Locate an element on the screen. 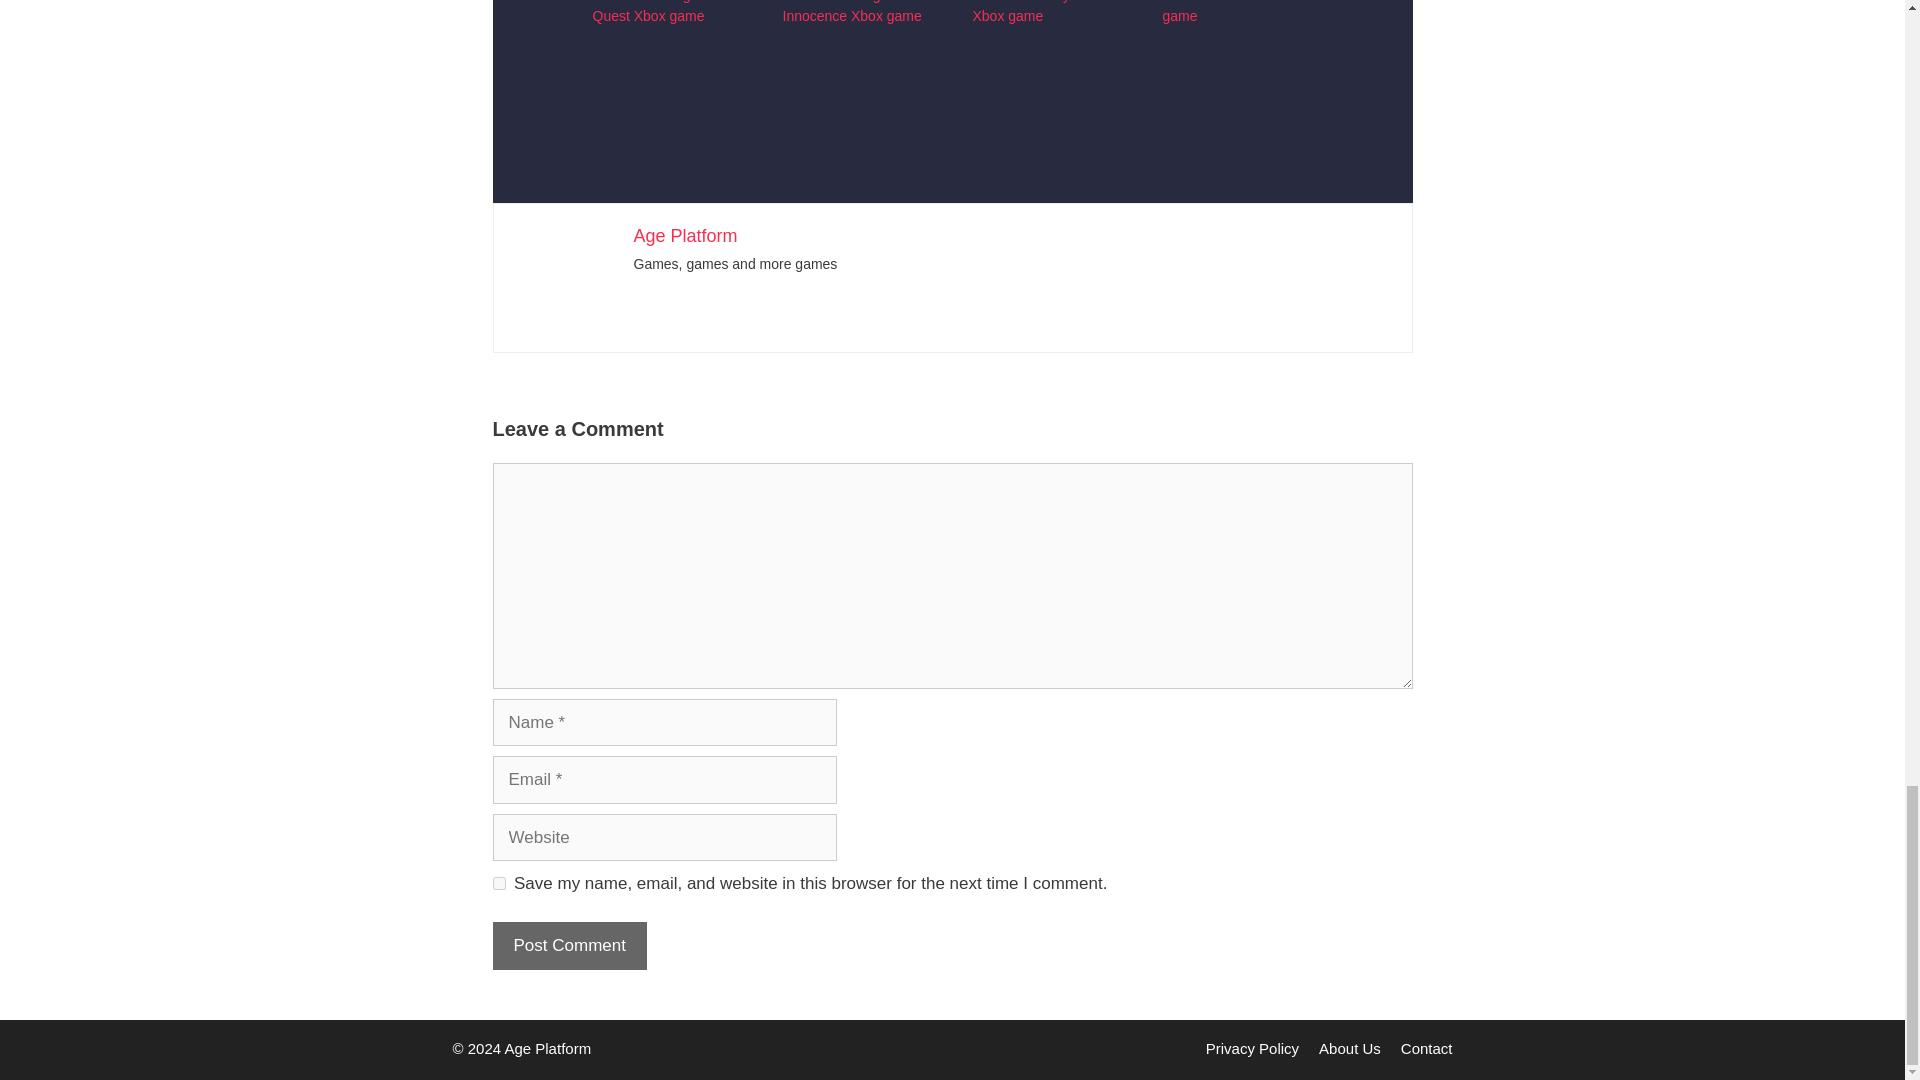 The width and height of the screenshot is (1920, 1080). All about 7 Days to Die Xbox game is located at coordinates (856, 49).